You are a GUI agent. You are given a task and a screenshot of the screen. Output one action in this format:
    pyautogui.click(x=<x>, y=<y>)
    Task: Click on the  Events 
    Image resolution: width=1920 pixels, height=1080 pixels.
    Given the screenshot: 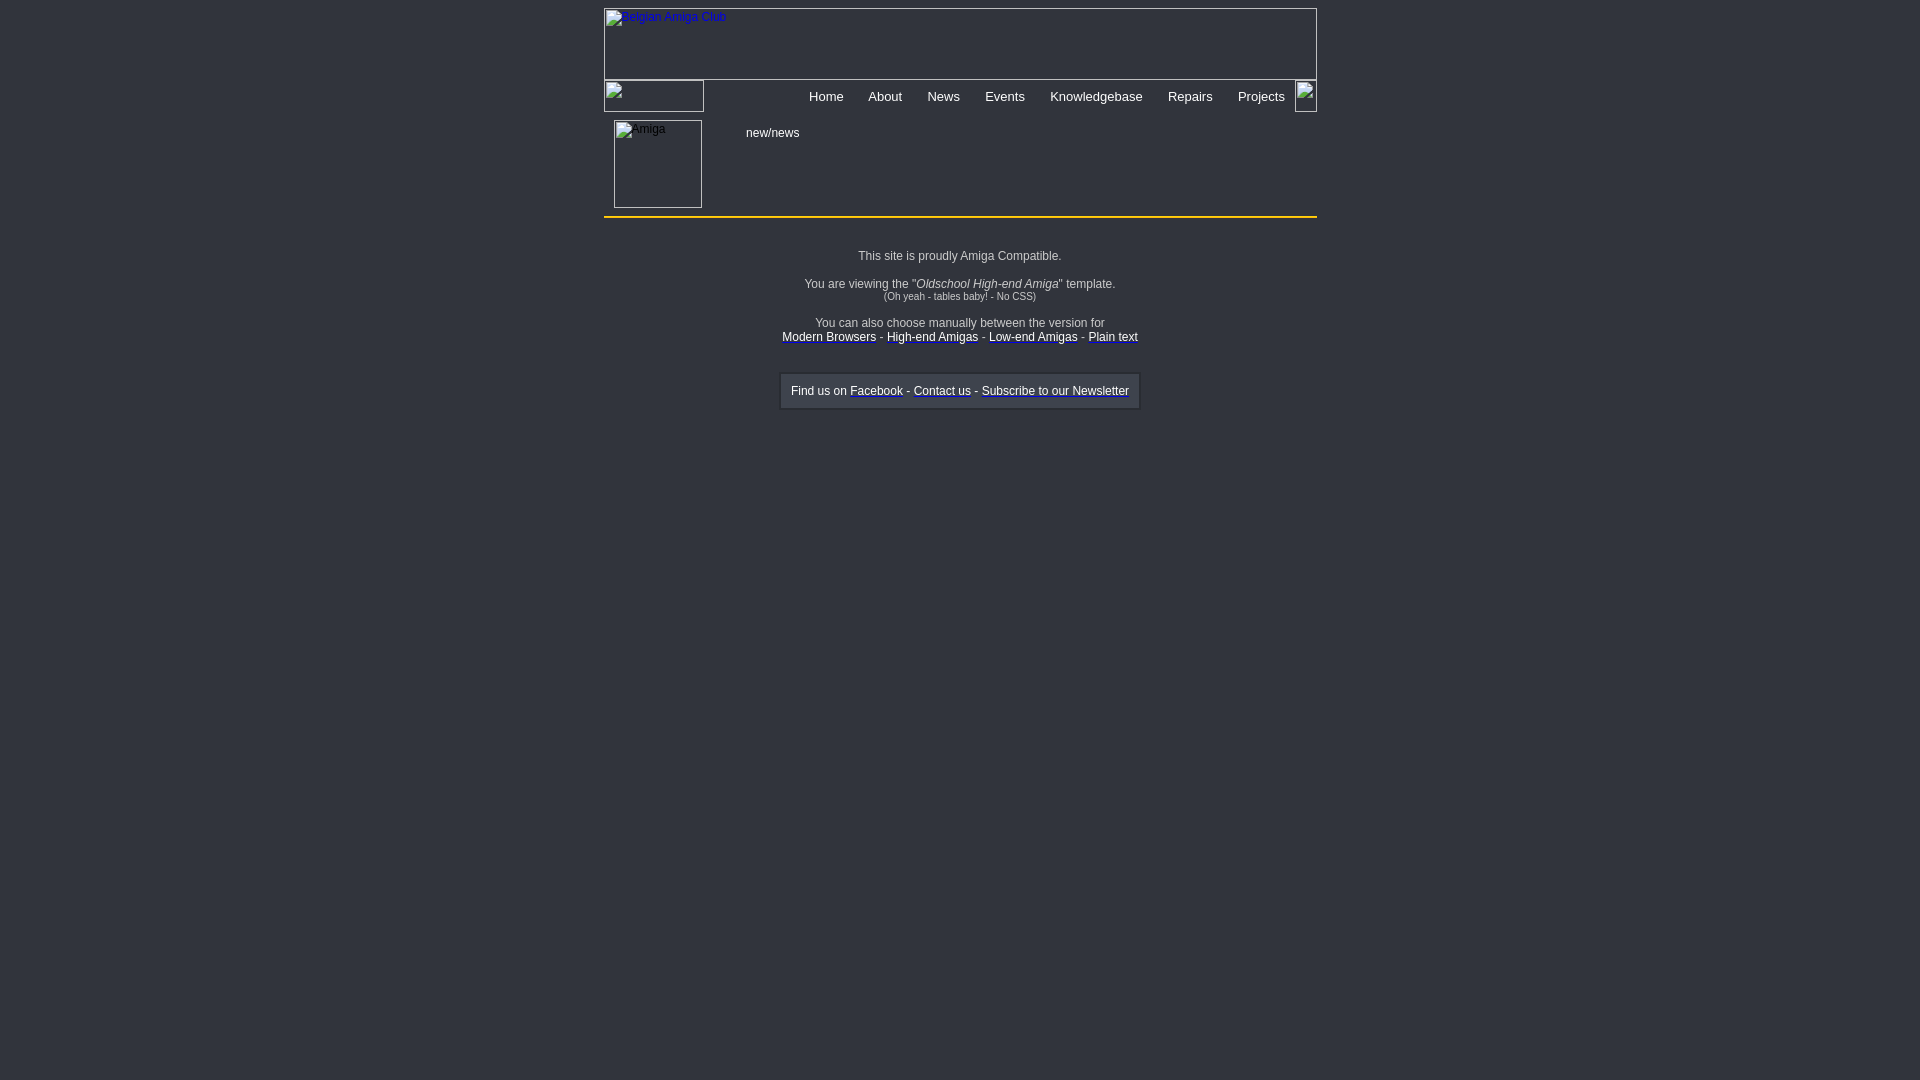 What is the action you would take?
    pyautogui.click(x=1006, y=97)
    